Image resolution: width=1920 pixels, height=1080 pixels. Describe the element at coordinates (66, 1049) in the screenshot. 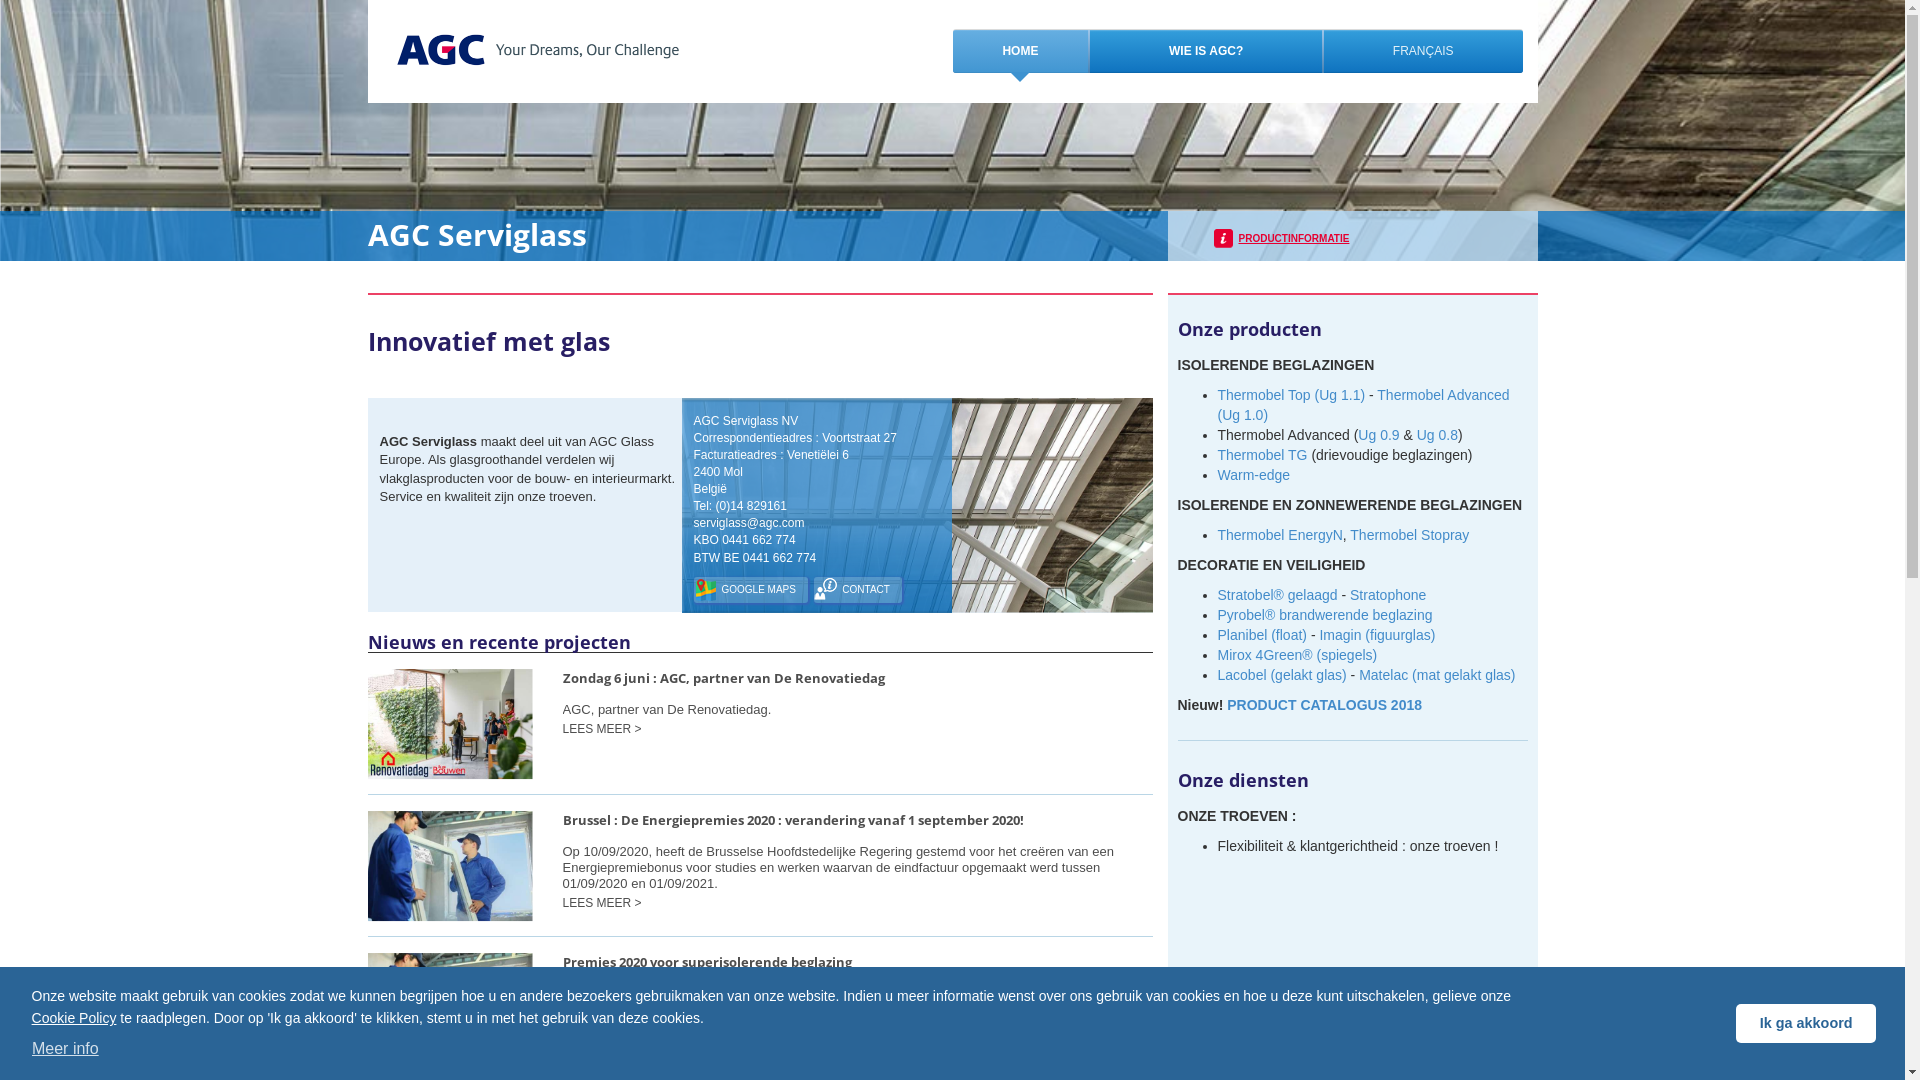

I see `Meer info` at that location.